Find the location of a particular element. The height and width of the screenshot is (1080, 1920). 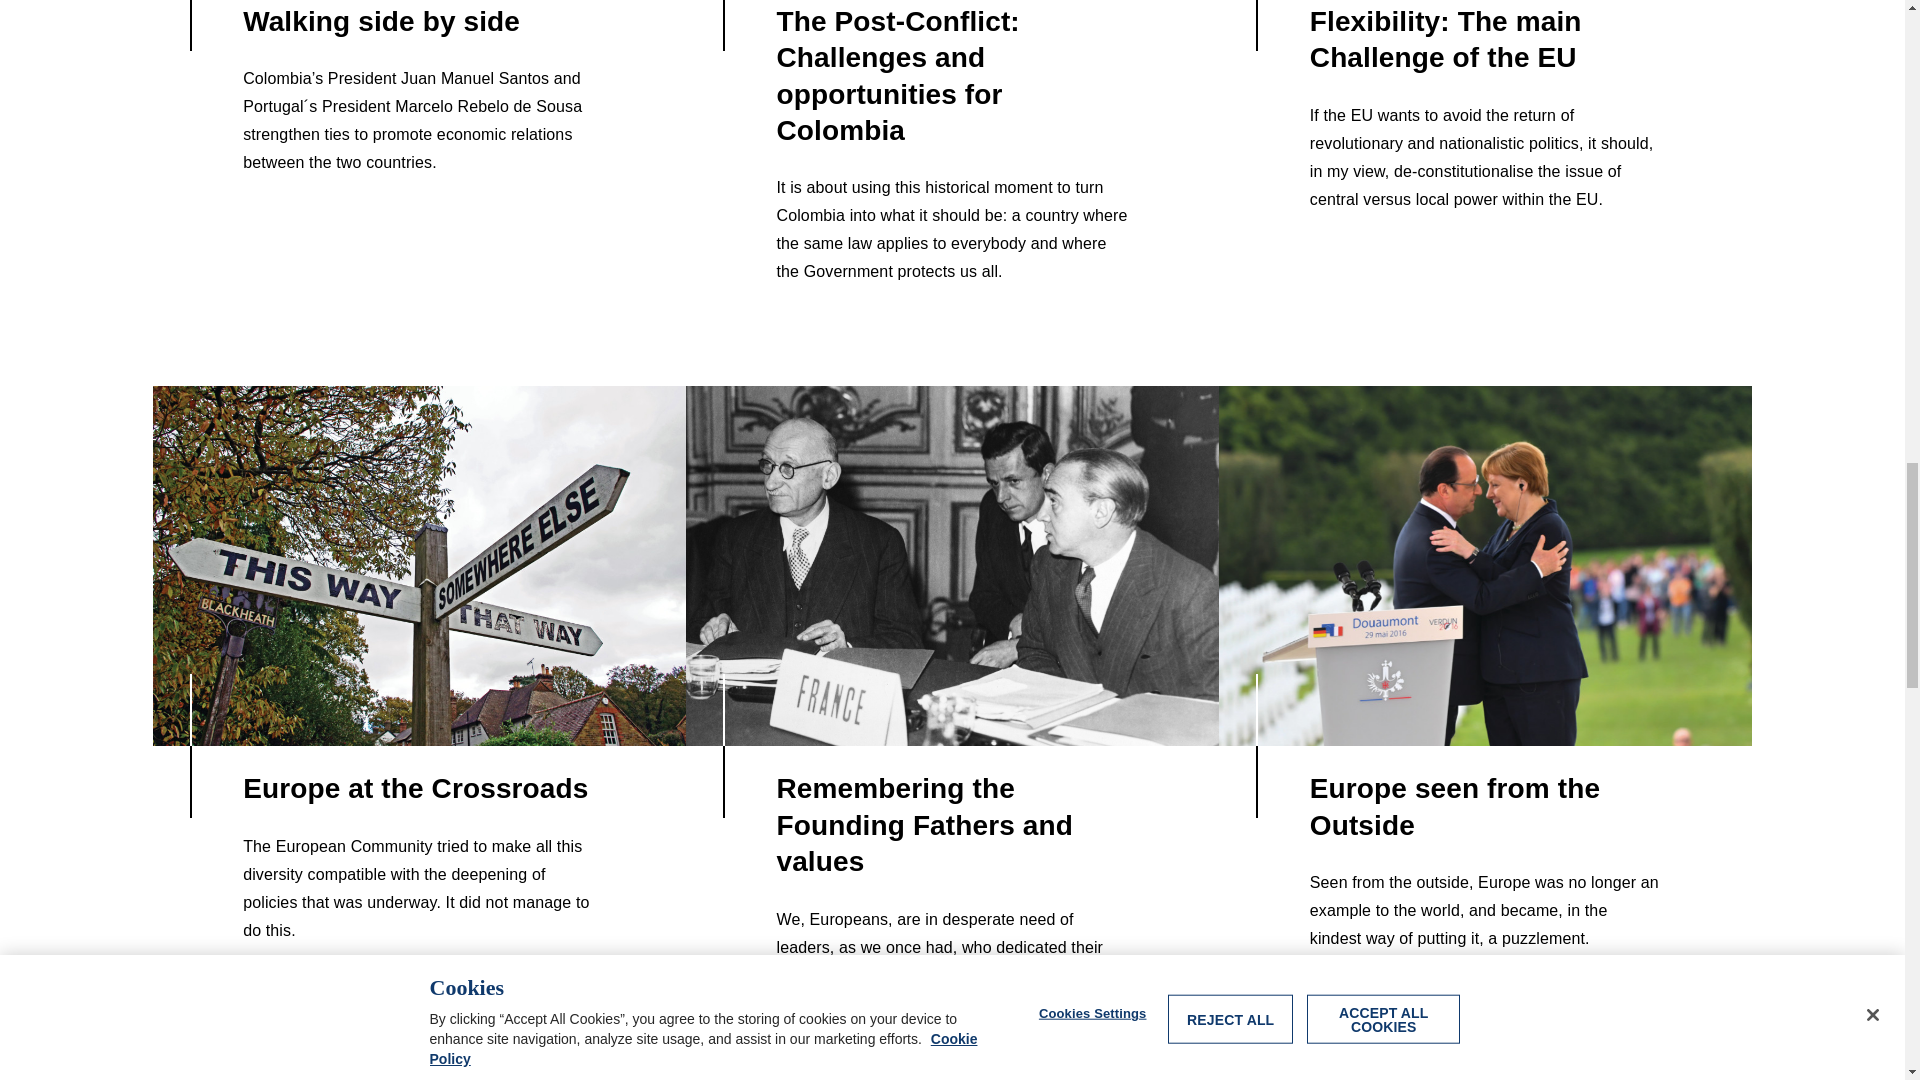

Europe at the Crossroads is located at coordinates (418, 566).